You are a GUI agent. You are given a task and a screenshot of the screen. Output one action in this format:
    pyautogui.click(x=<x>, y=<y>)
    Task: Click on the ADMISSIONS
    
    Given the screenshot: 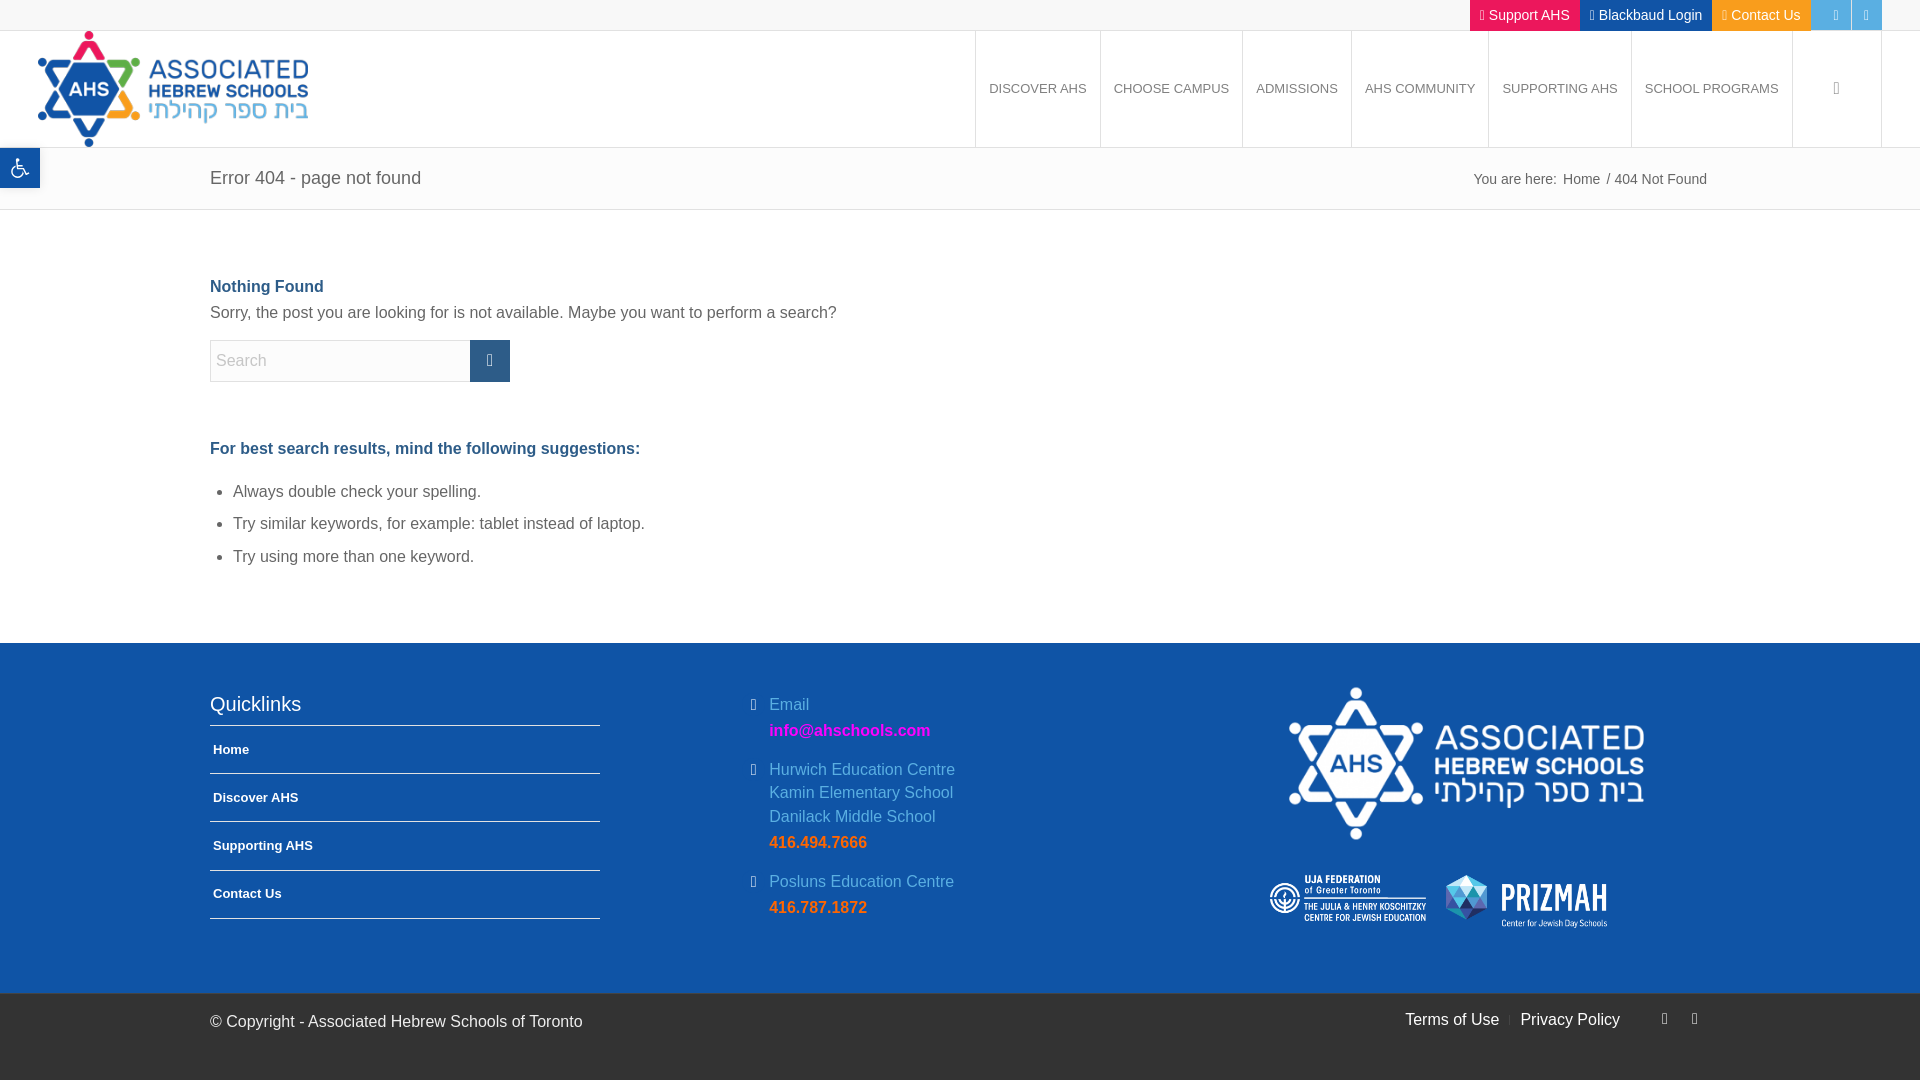 What is the action you would take?
    pyautogui.click(x=20, y=167)
    